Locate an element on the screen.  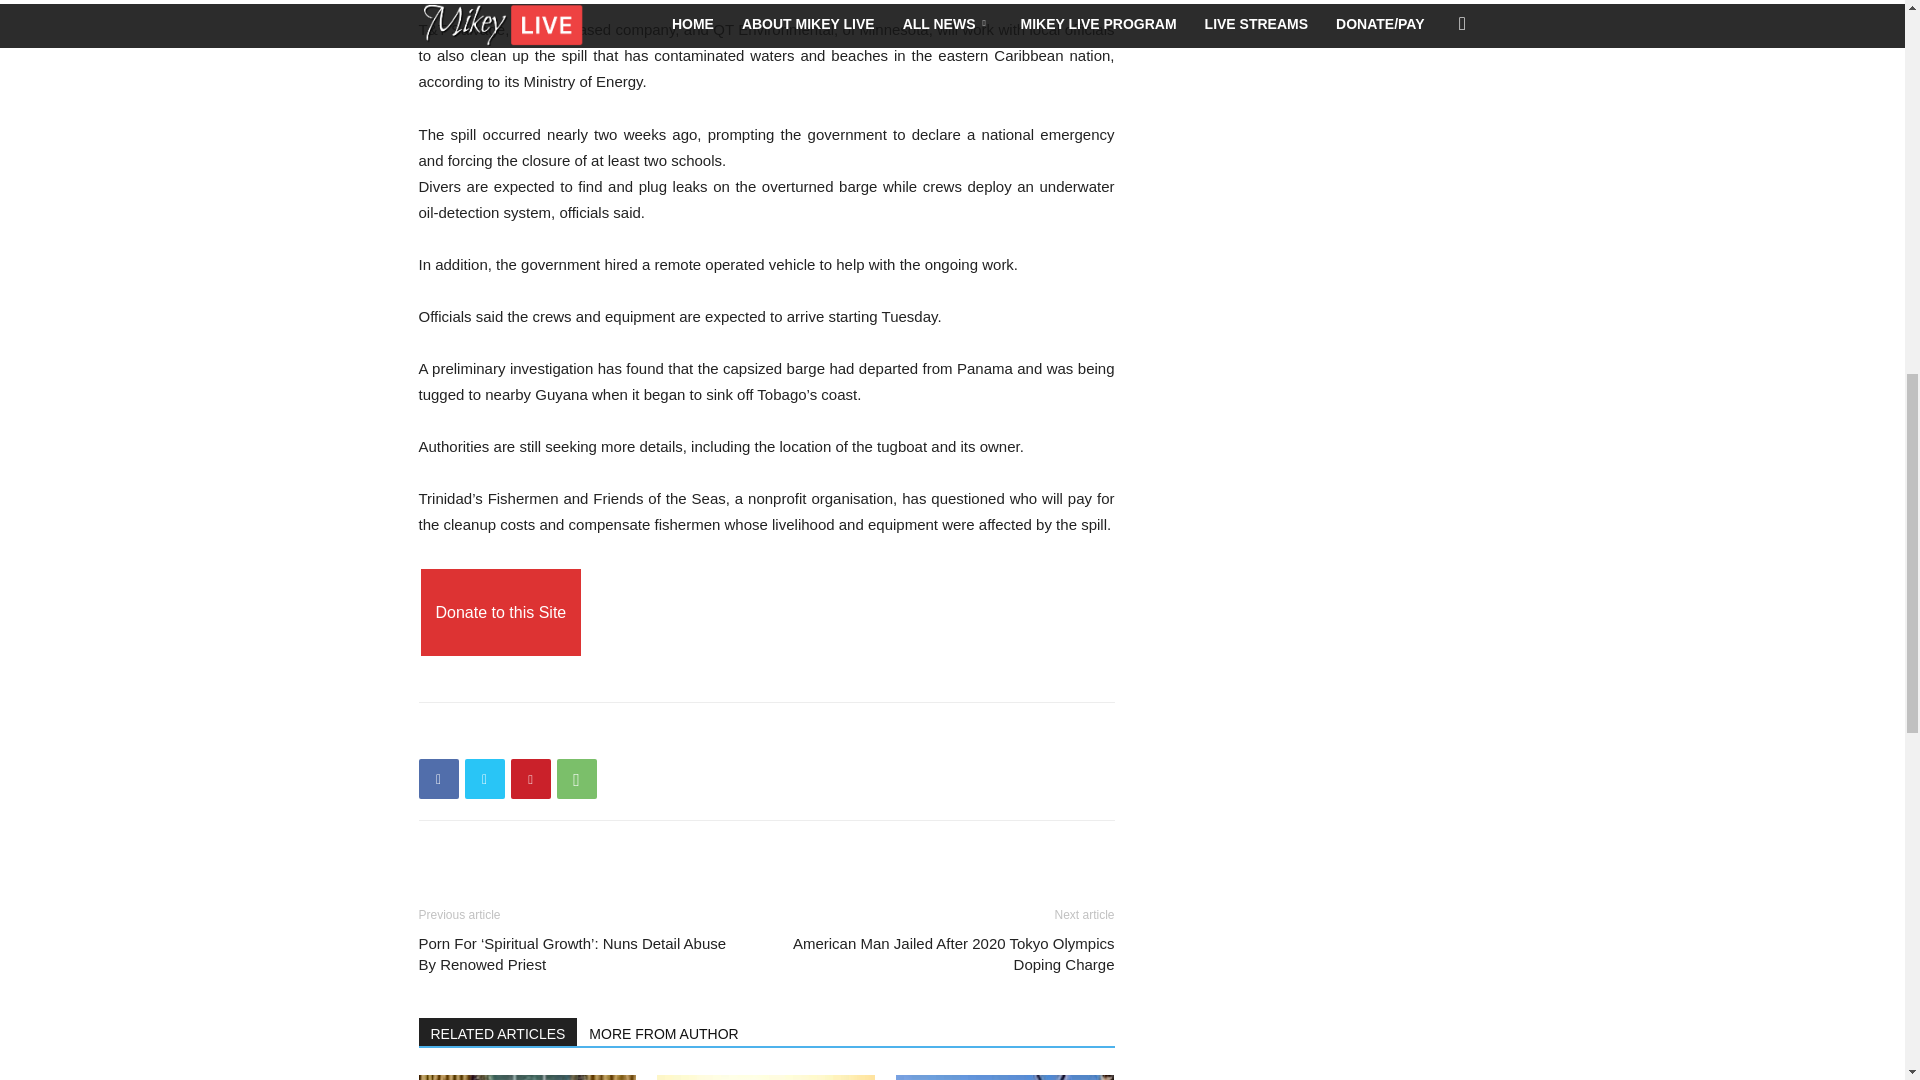
Twitter is located at coordinates (484, 779).